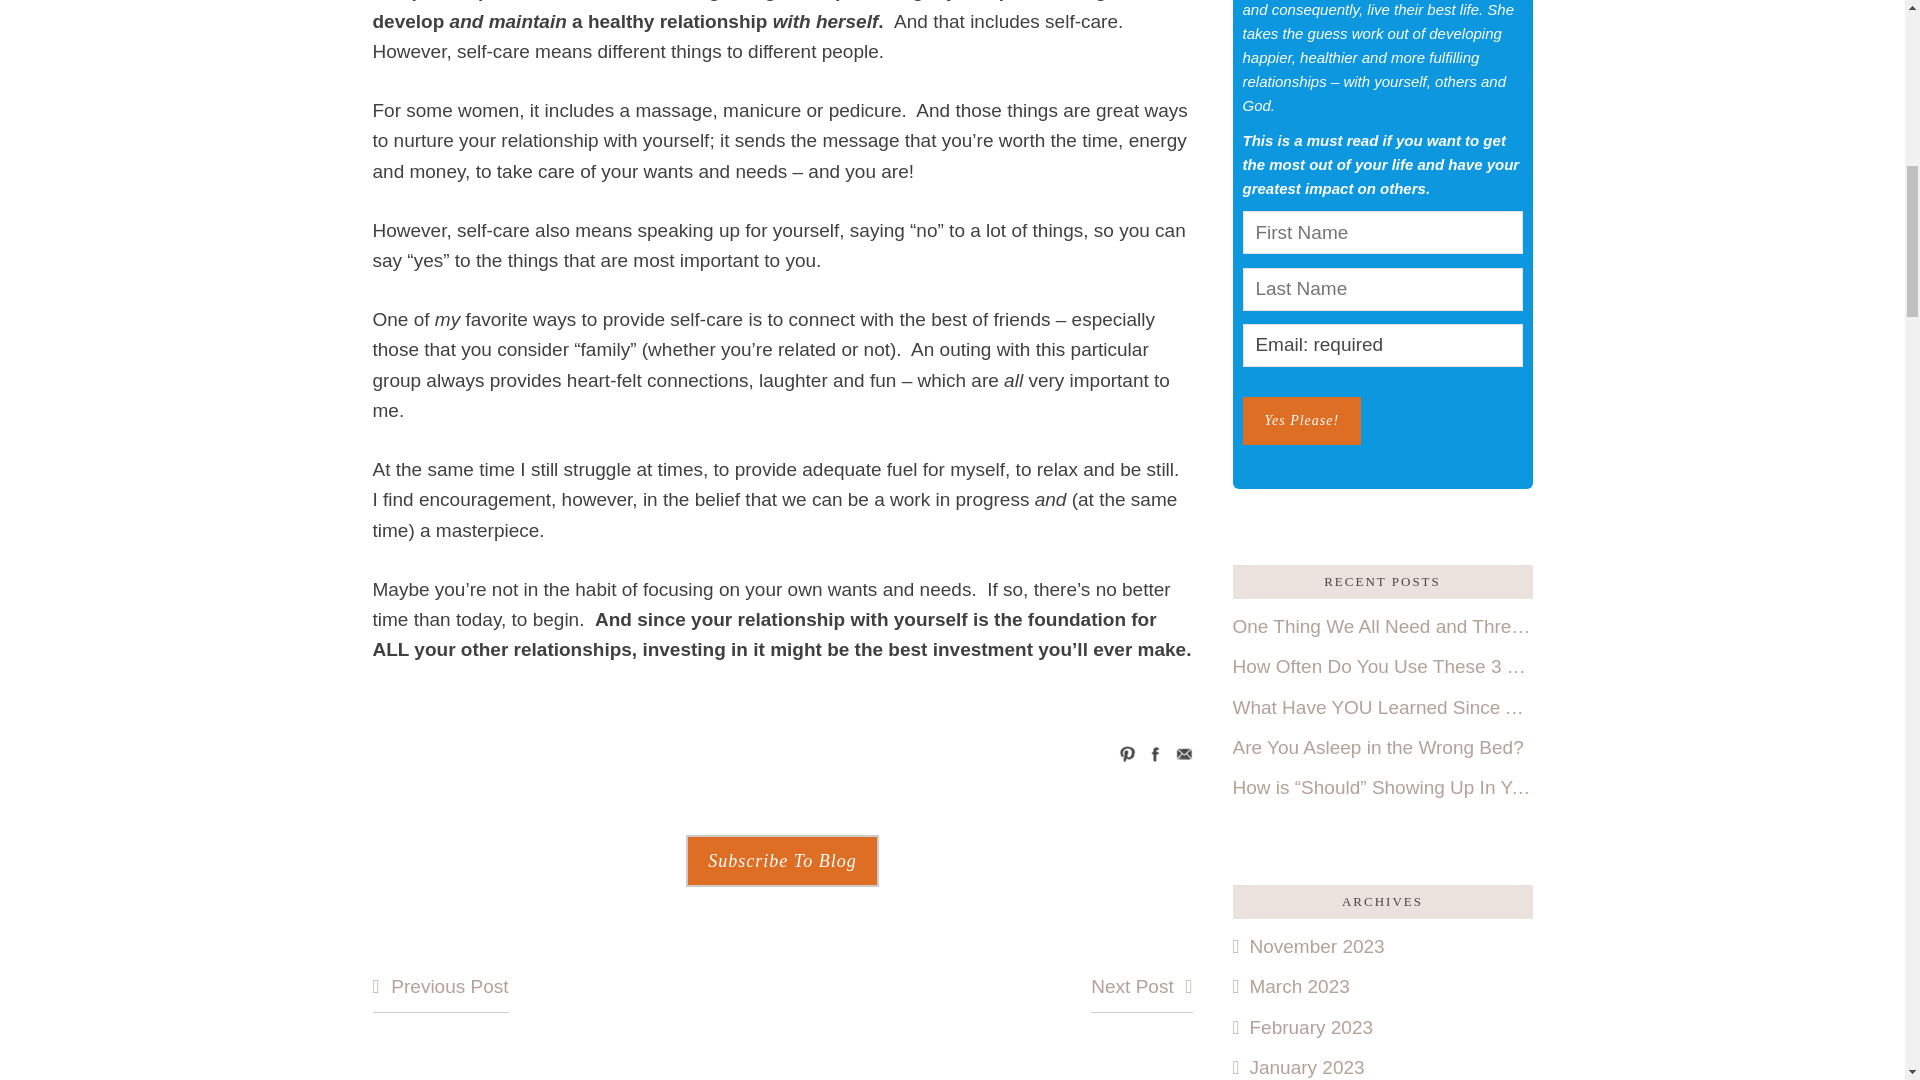 This screenshot has height=1080, width=1920. Describe the element at coordinates (1382, 708) in the screenshot. I see `What Have YOU Learned Since August 23, 2020?` at that location.